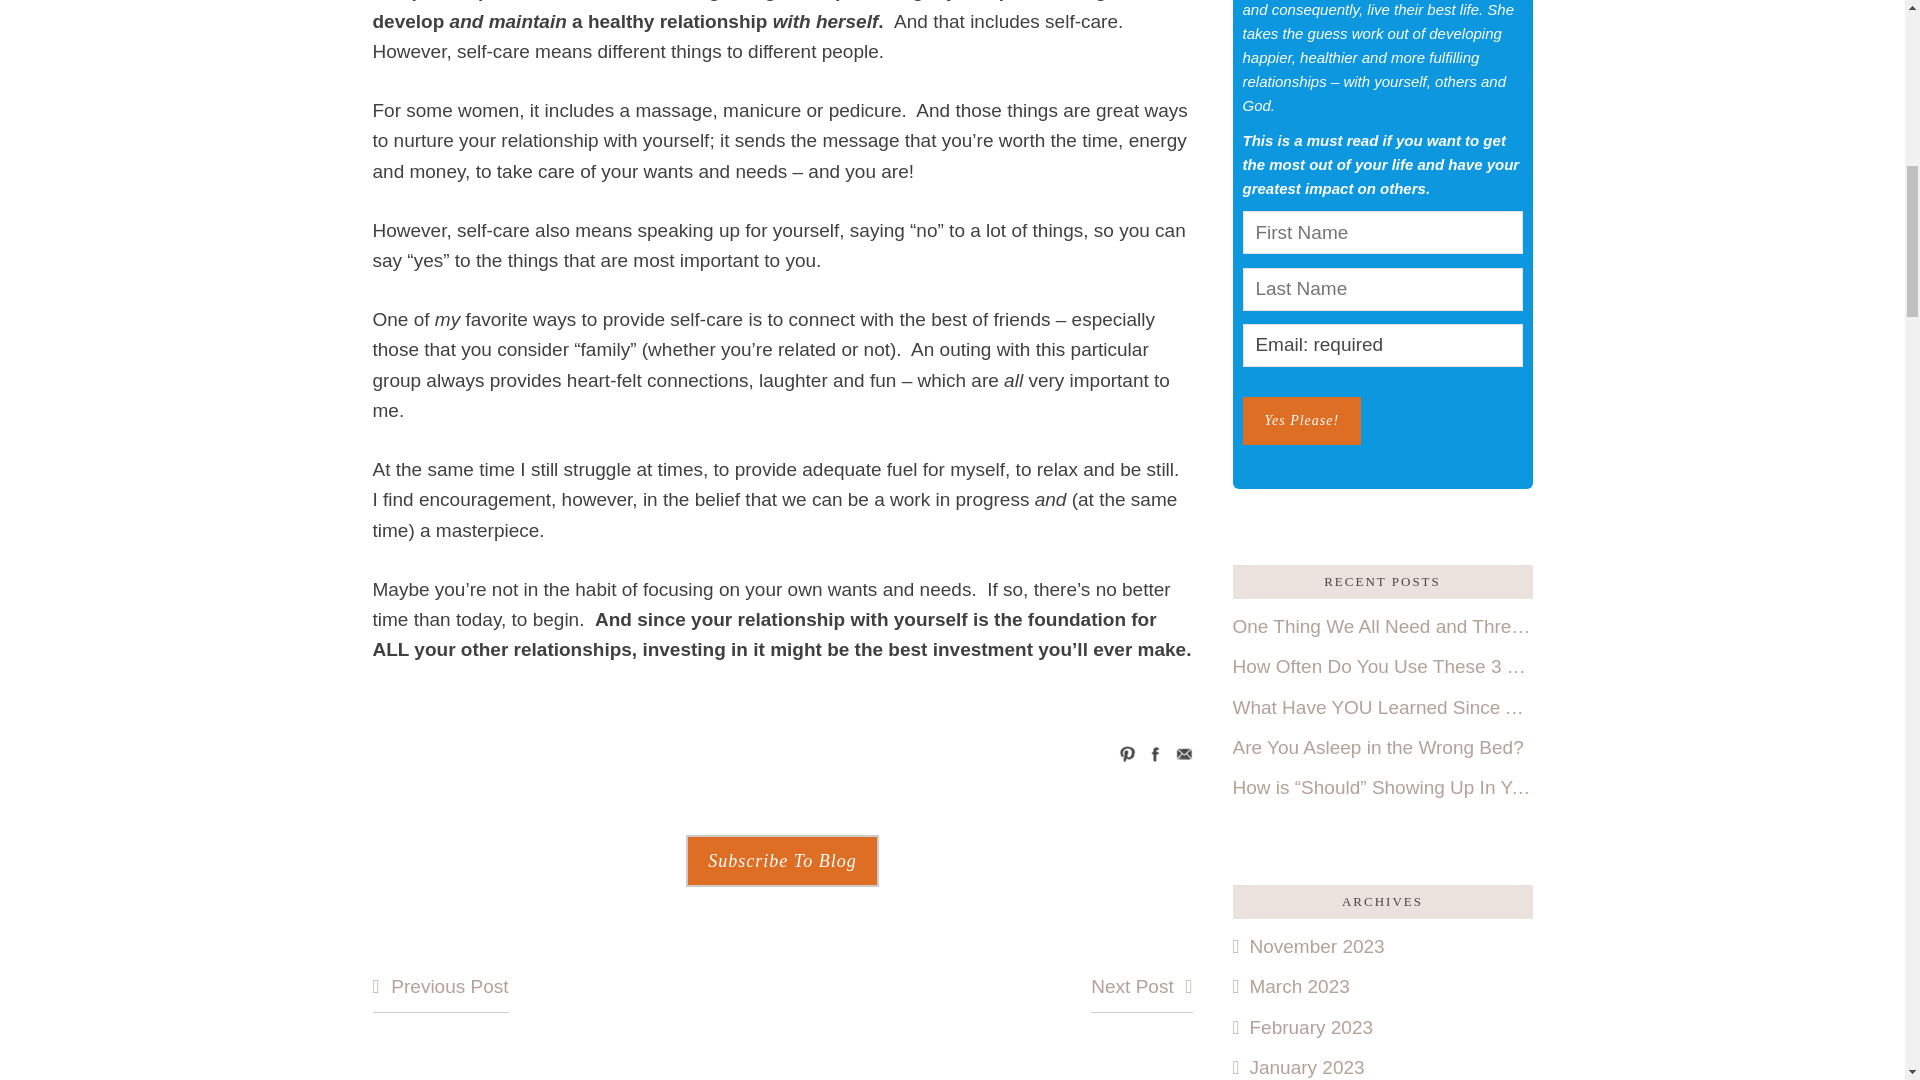 This screenshot has height=1080, width=1920. Describe the element at coordinates (1382, 708) in the screenshot. I see `What Have YOU Learned Since August 23, 2020?` at that location.